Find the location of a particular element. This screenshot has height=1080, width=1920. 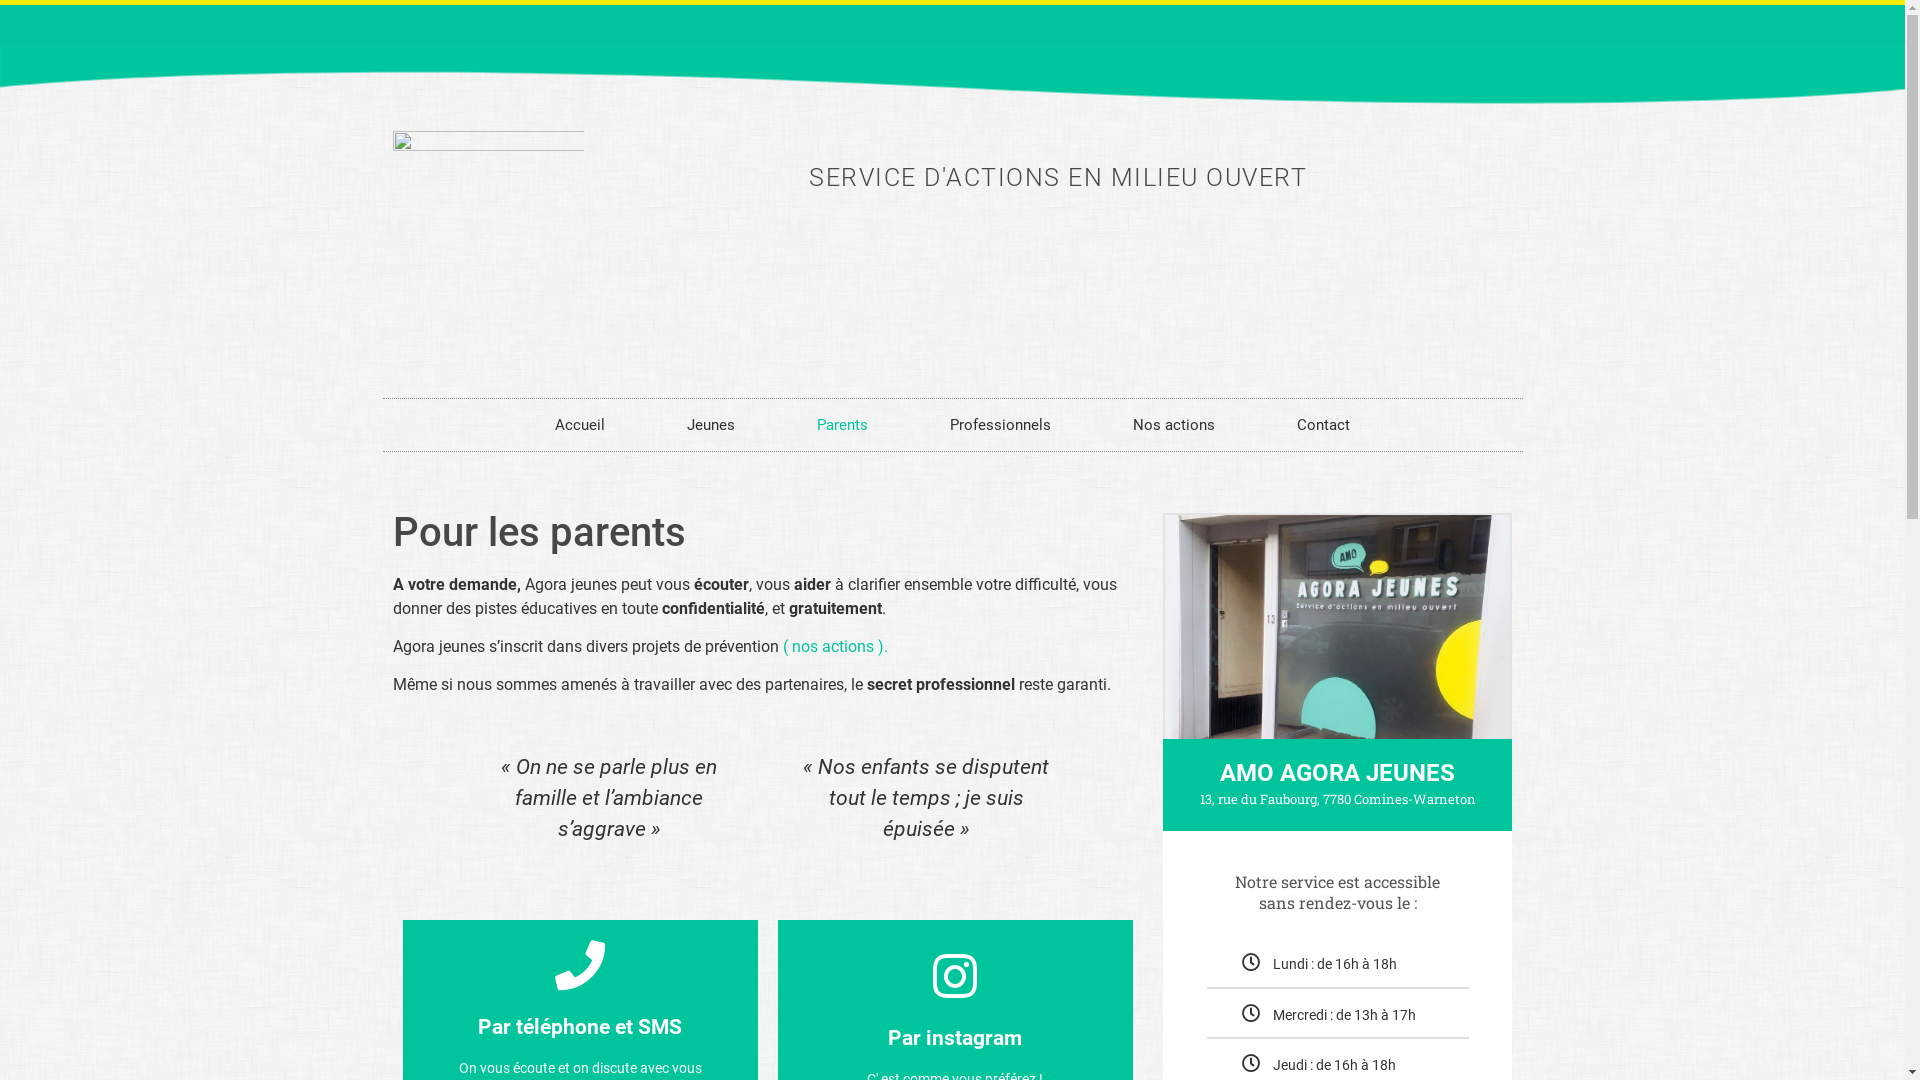

Nos actions is located at coordinates (1174, 425).